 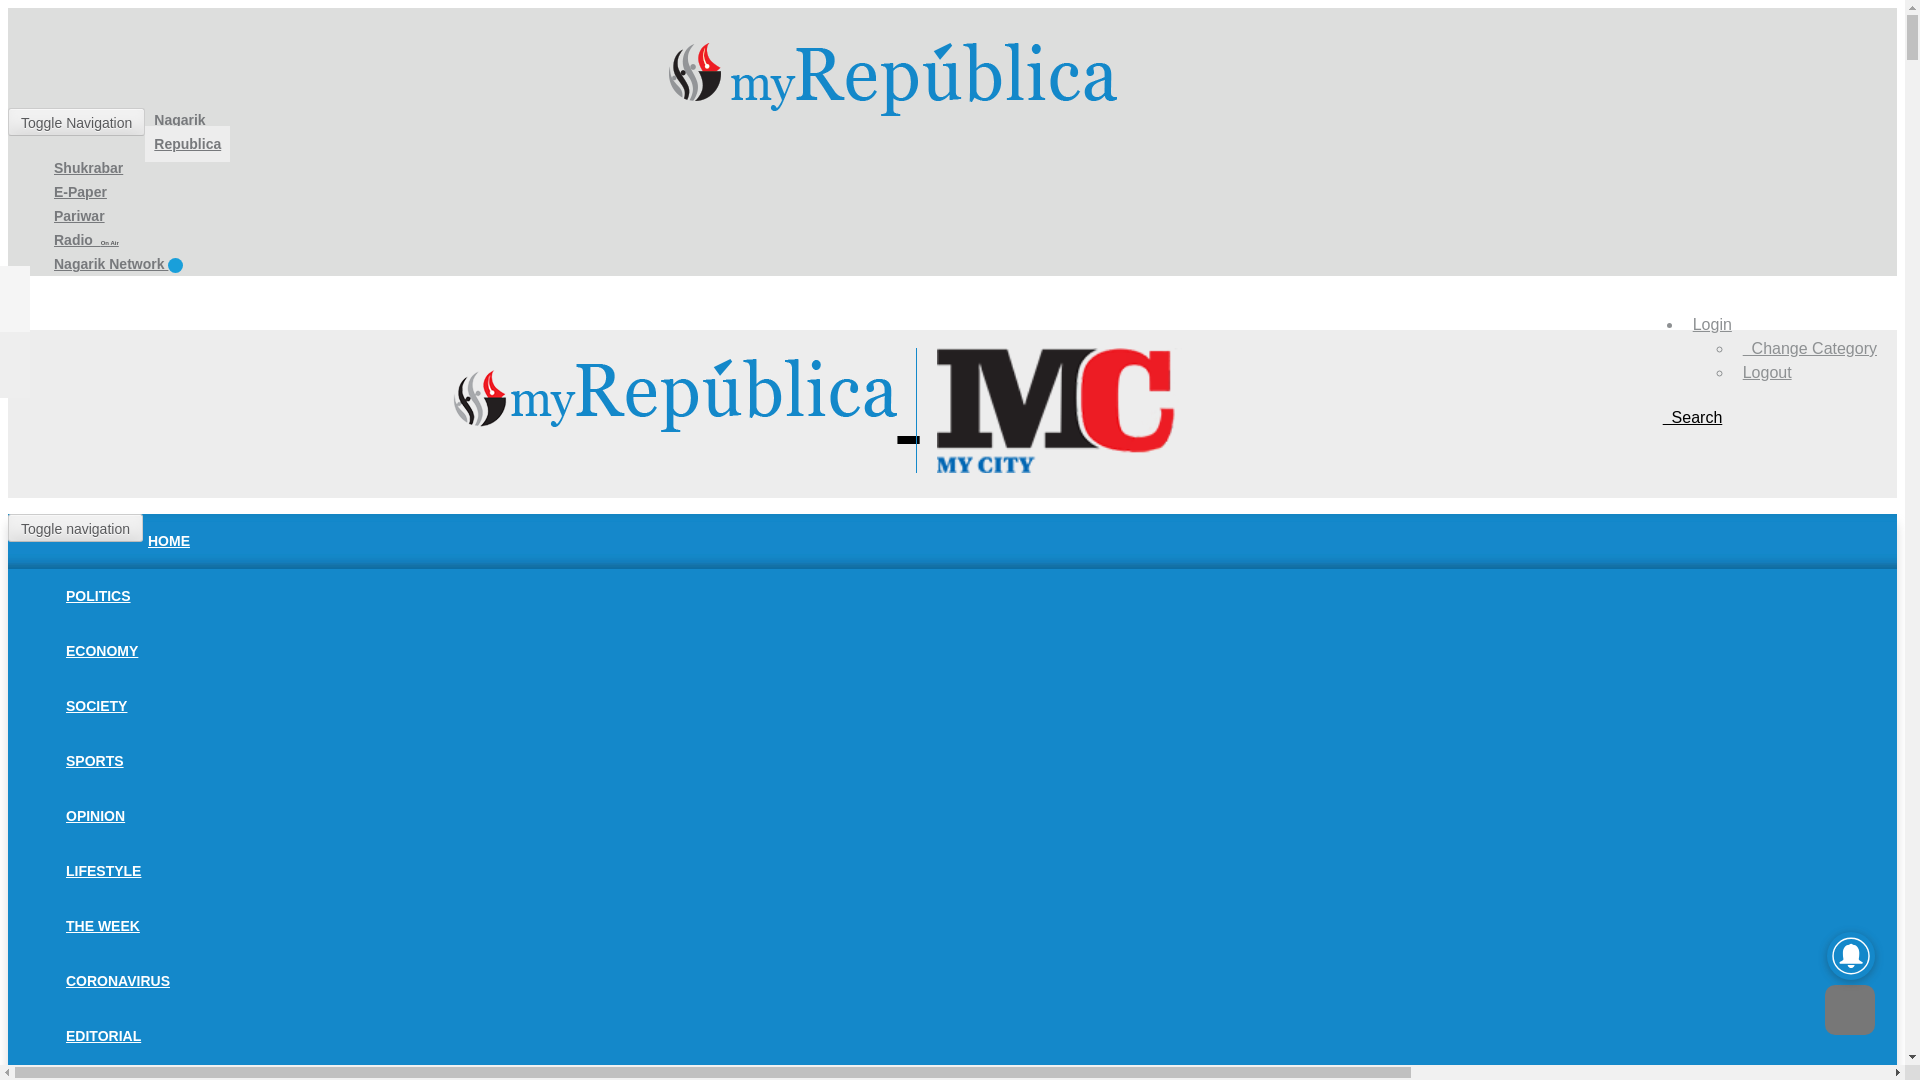 I want to click on   Search, so click(x=1692, y=417).